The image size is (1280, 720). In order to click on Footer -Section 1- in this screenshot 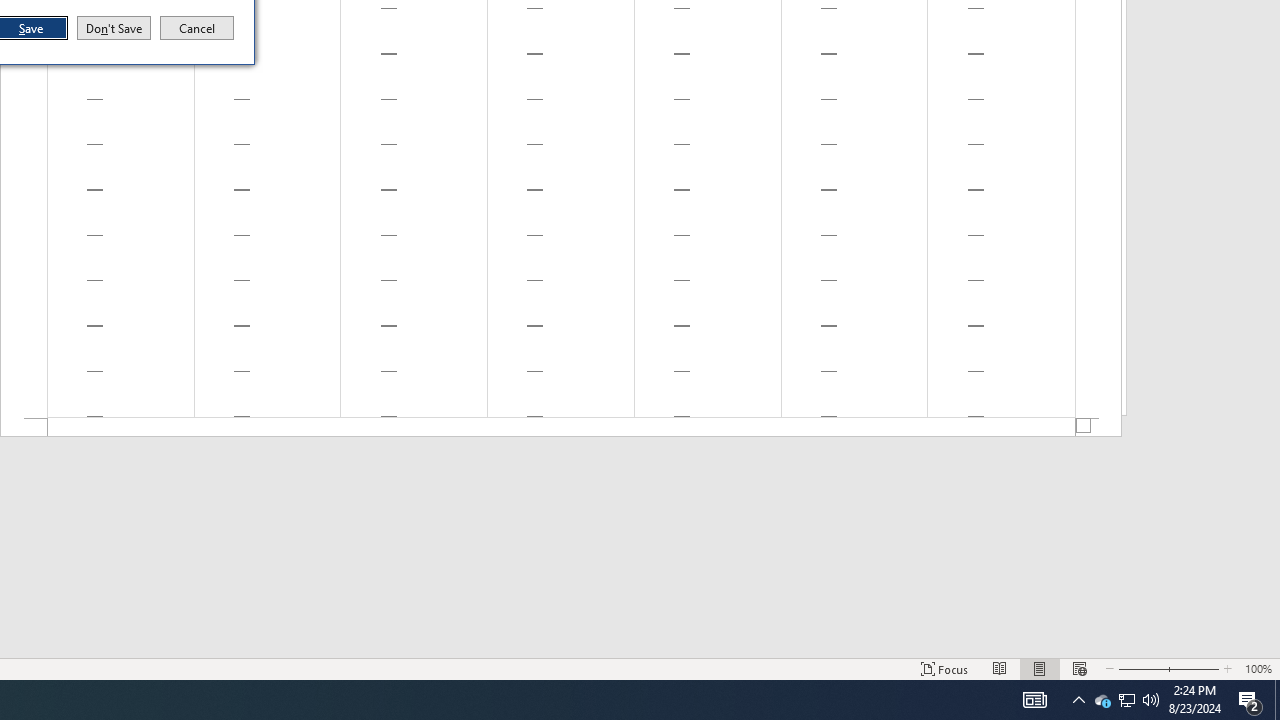, I will do `click(197, 28)`.